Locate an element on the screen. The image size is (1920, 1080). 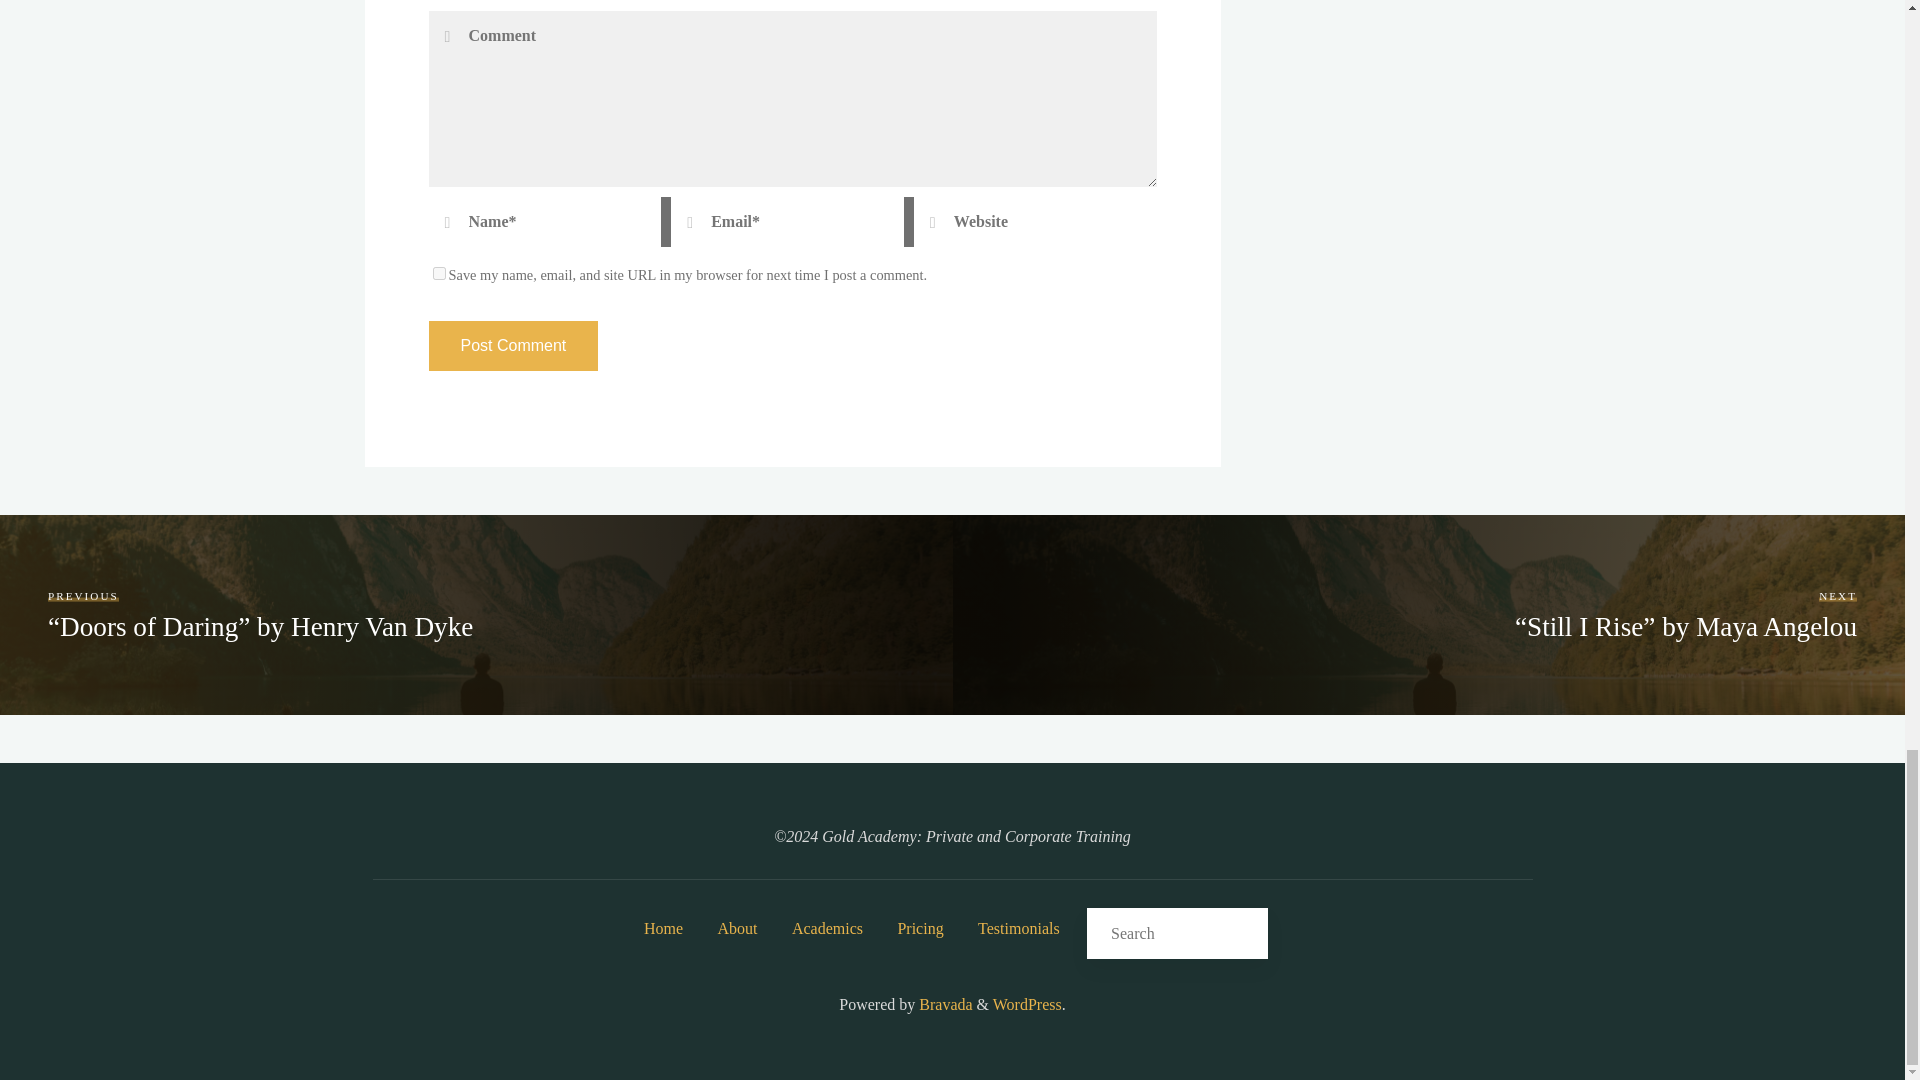
Post Comment is located at coordinates (512, 346).